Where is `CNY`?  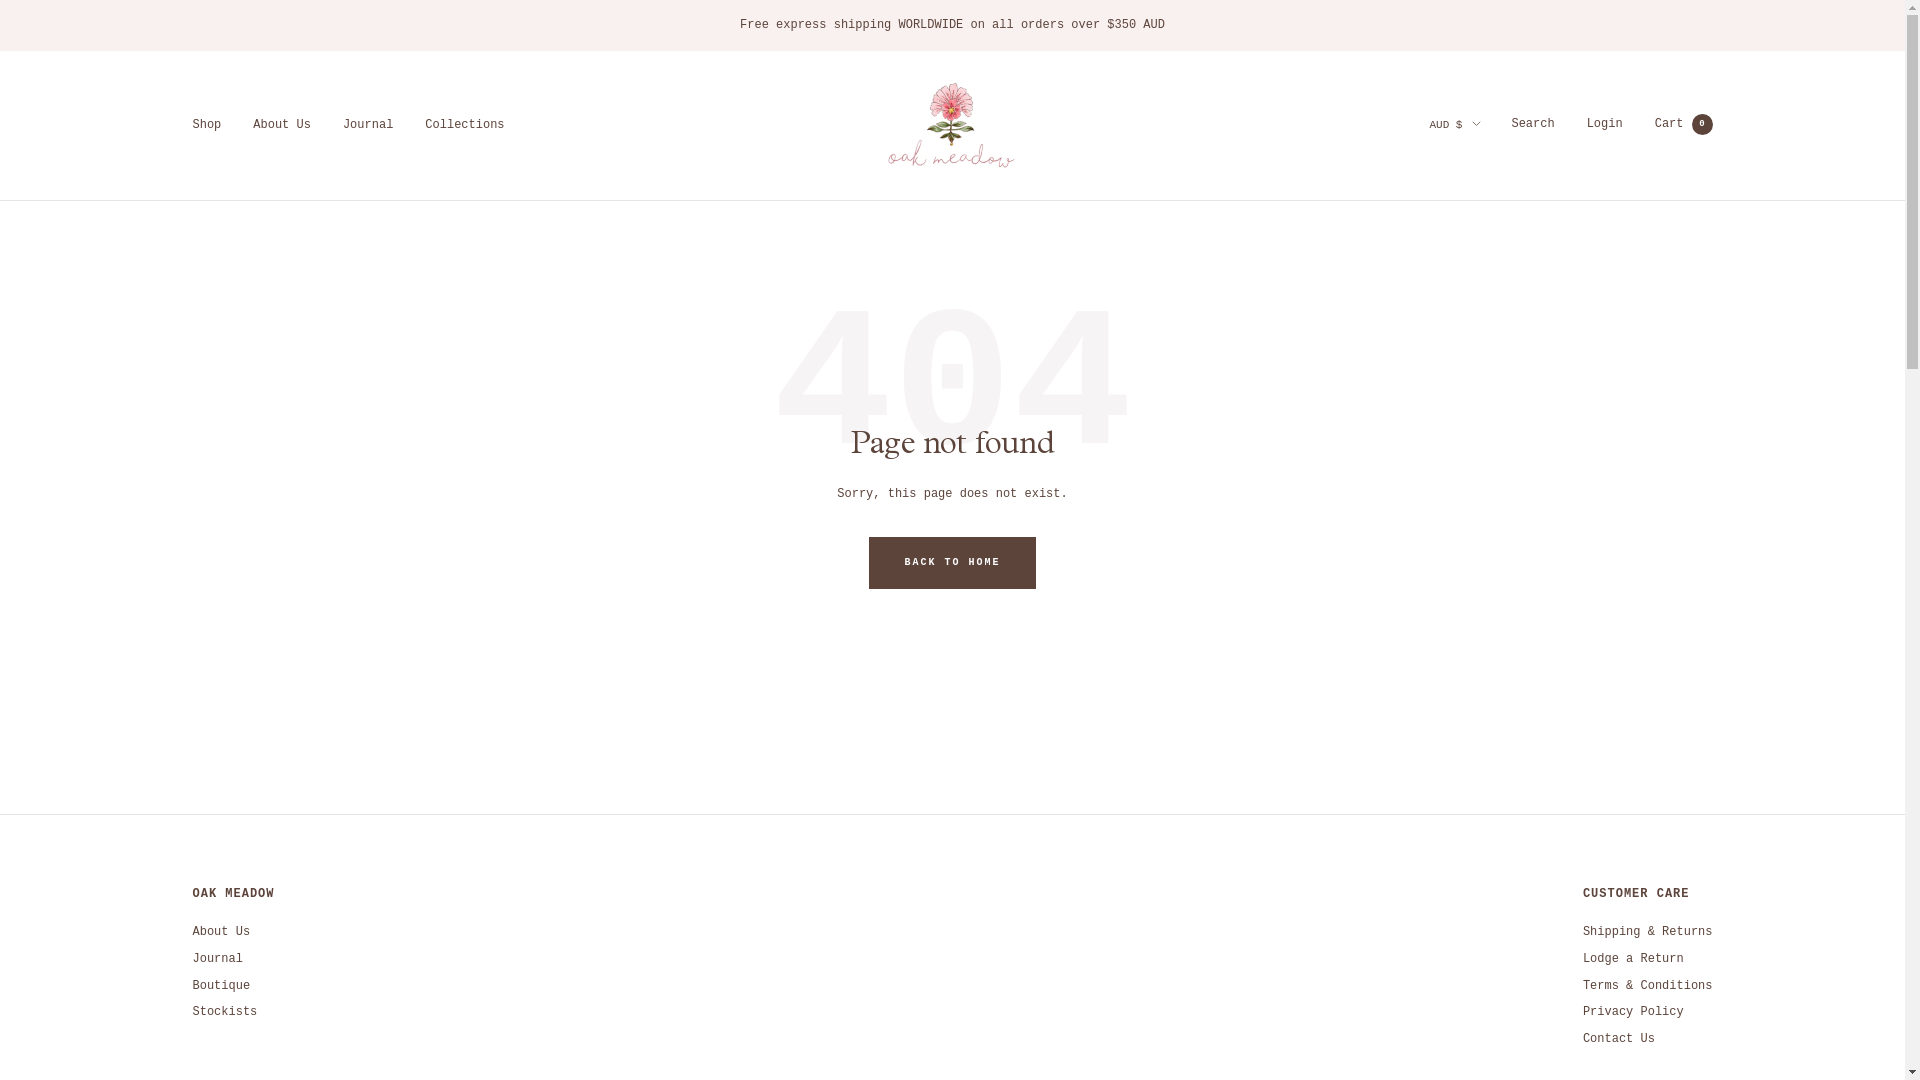 CNY is located at coordinates (1437, 772).